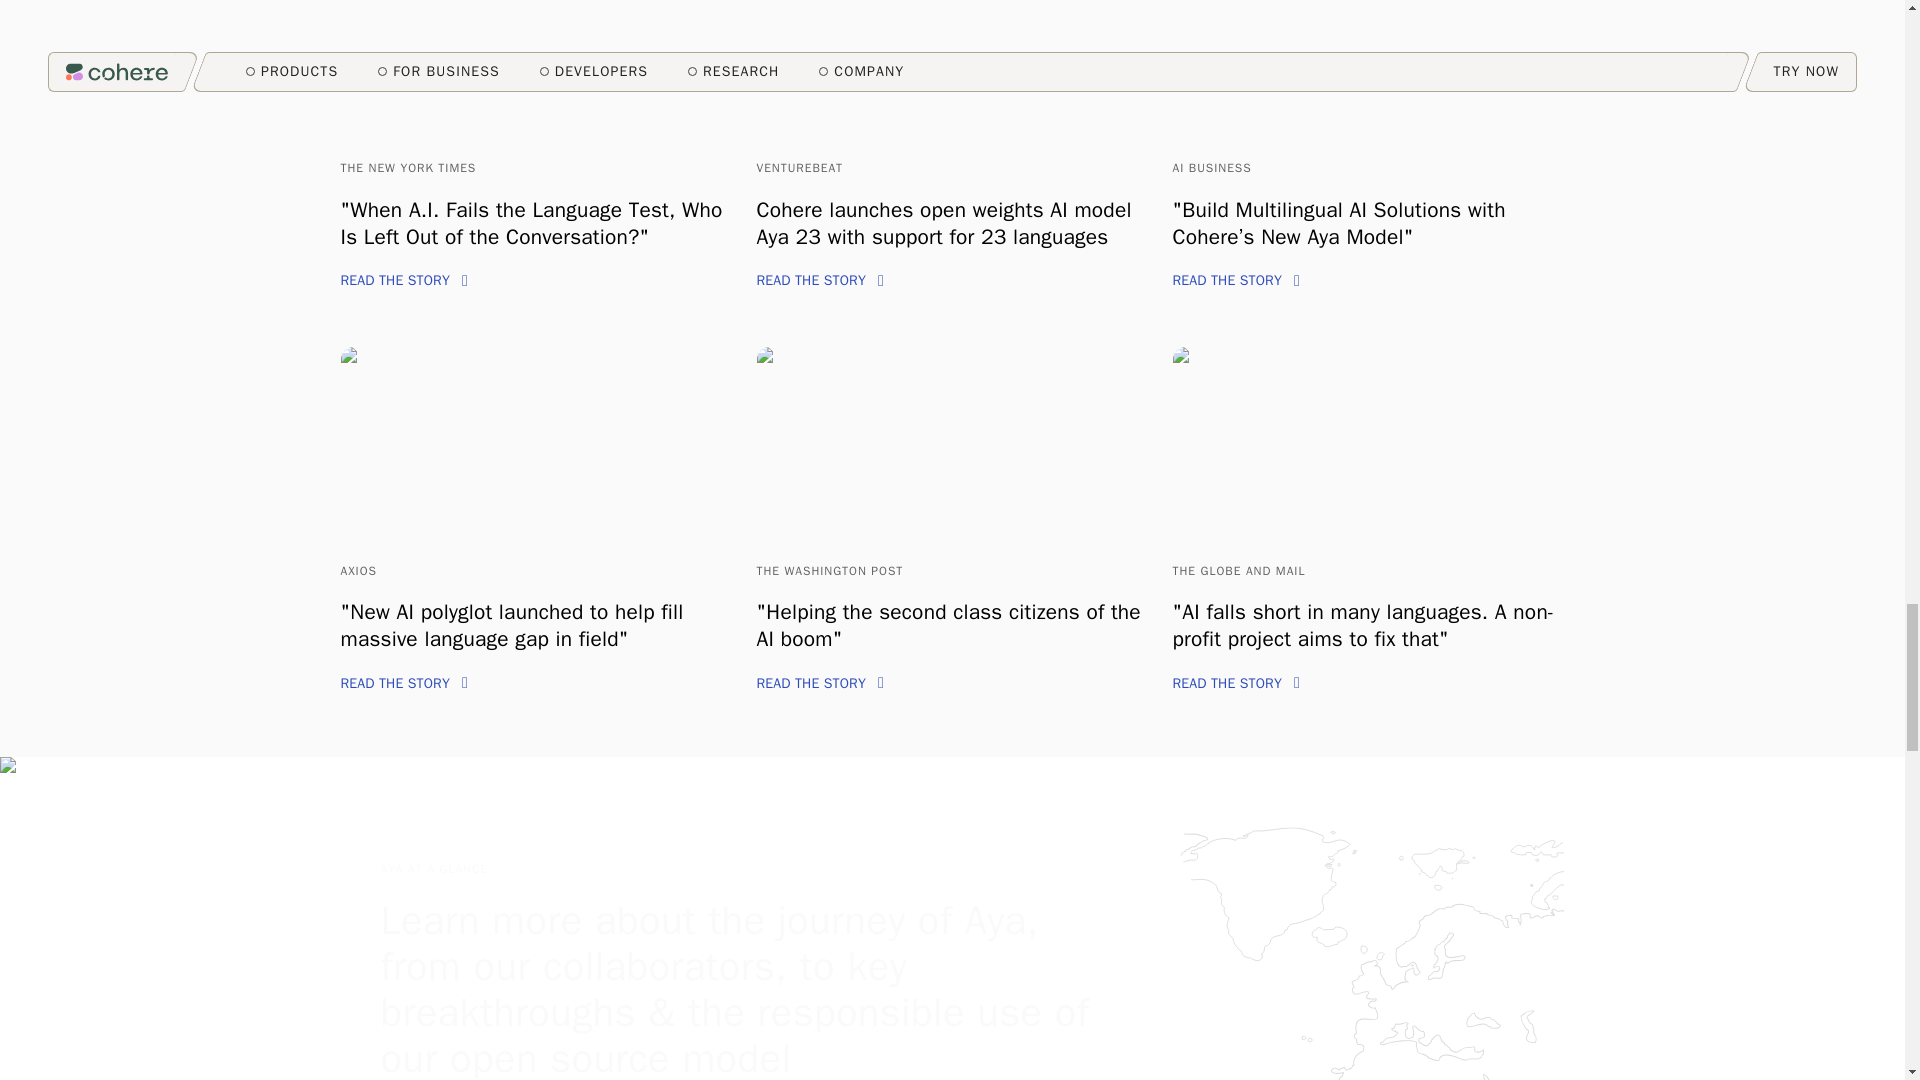 The height and width of the screenshot is (1080, 1920). What do you see at coordinates (820, 280) in the screenshot?
I see `READ THE STORY` at bounding box center [820, 280].